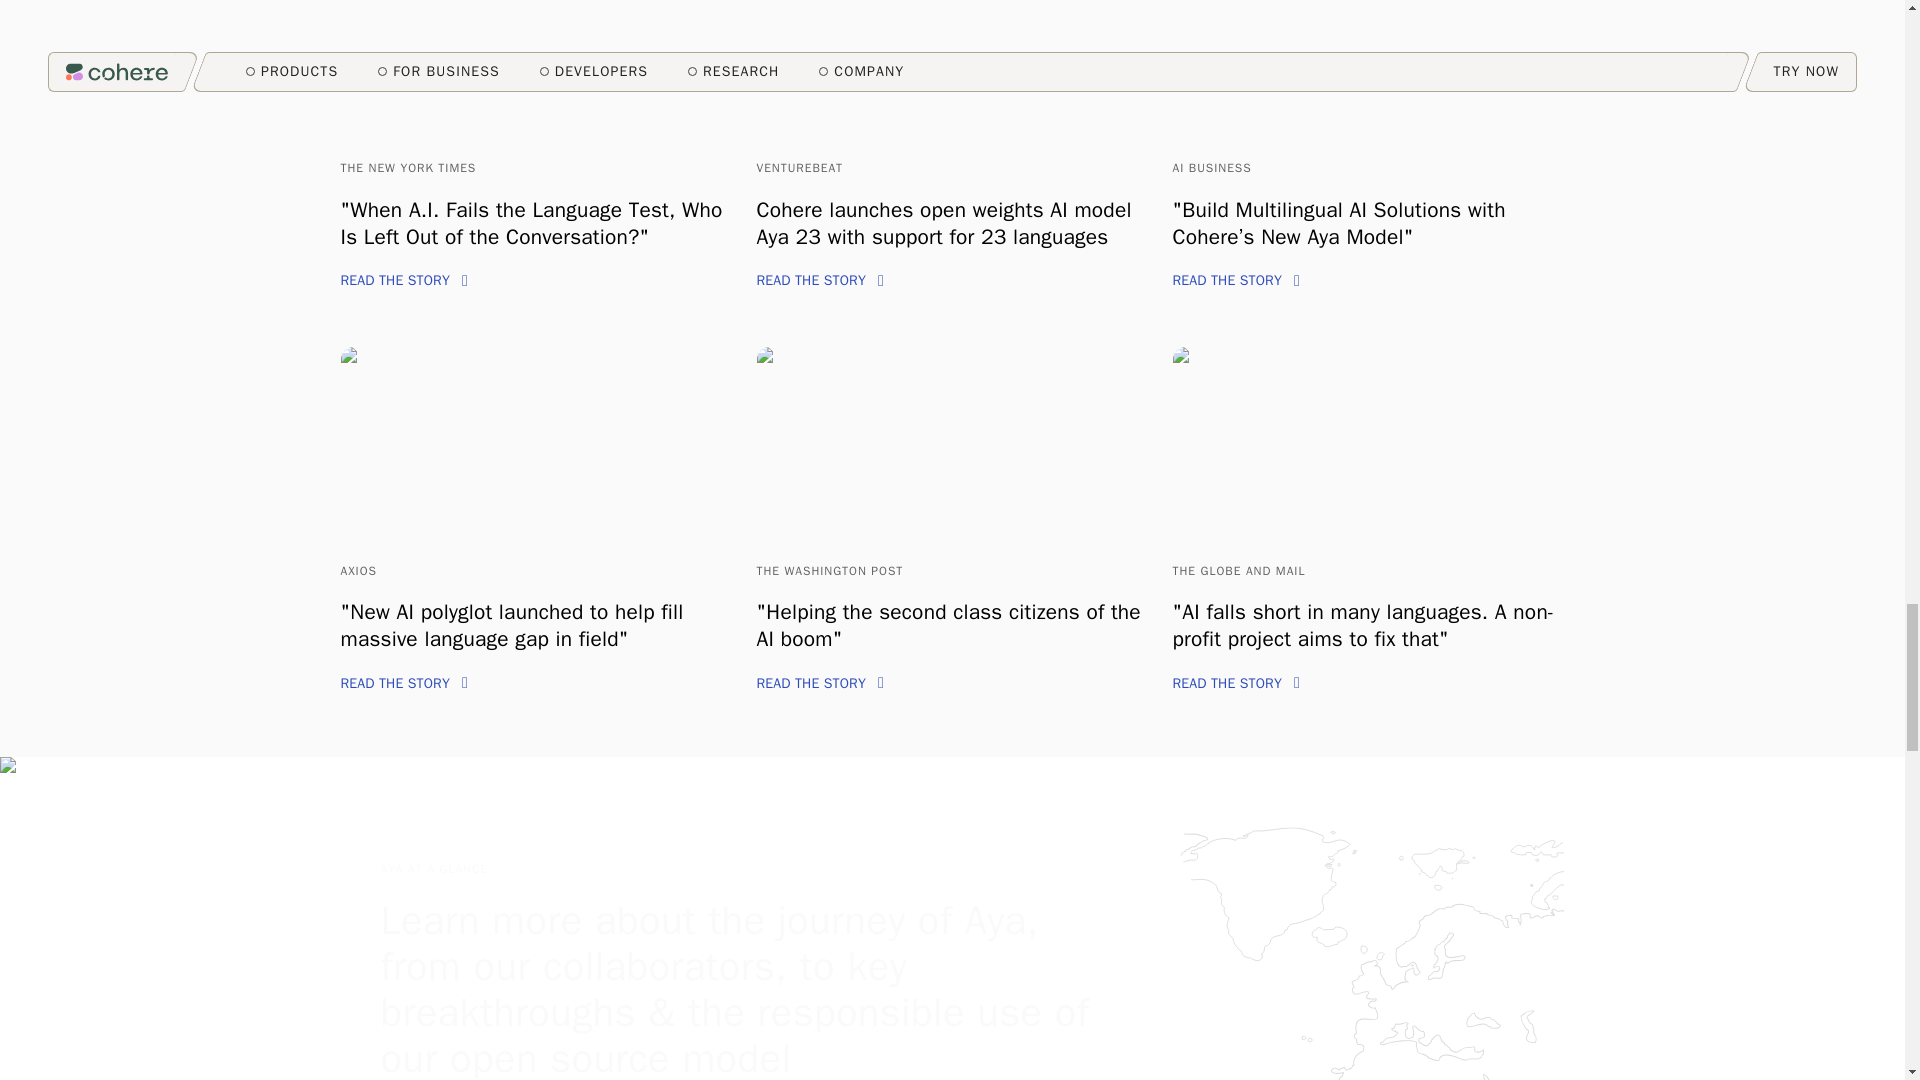 The height and width of the screenshot is (1080, 1920). What do you see at coordinates (820, 280) in the screenshot?
I see `READ THE STORY` at bounding box center [820, 280].